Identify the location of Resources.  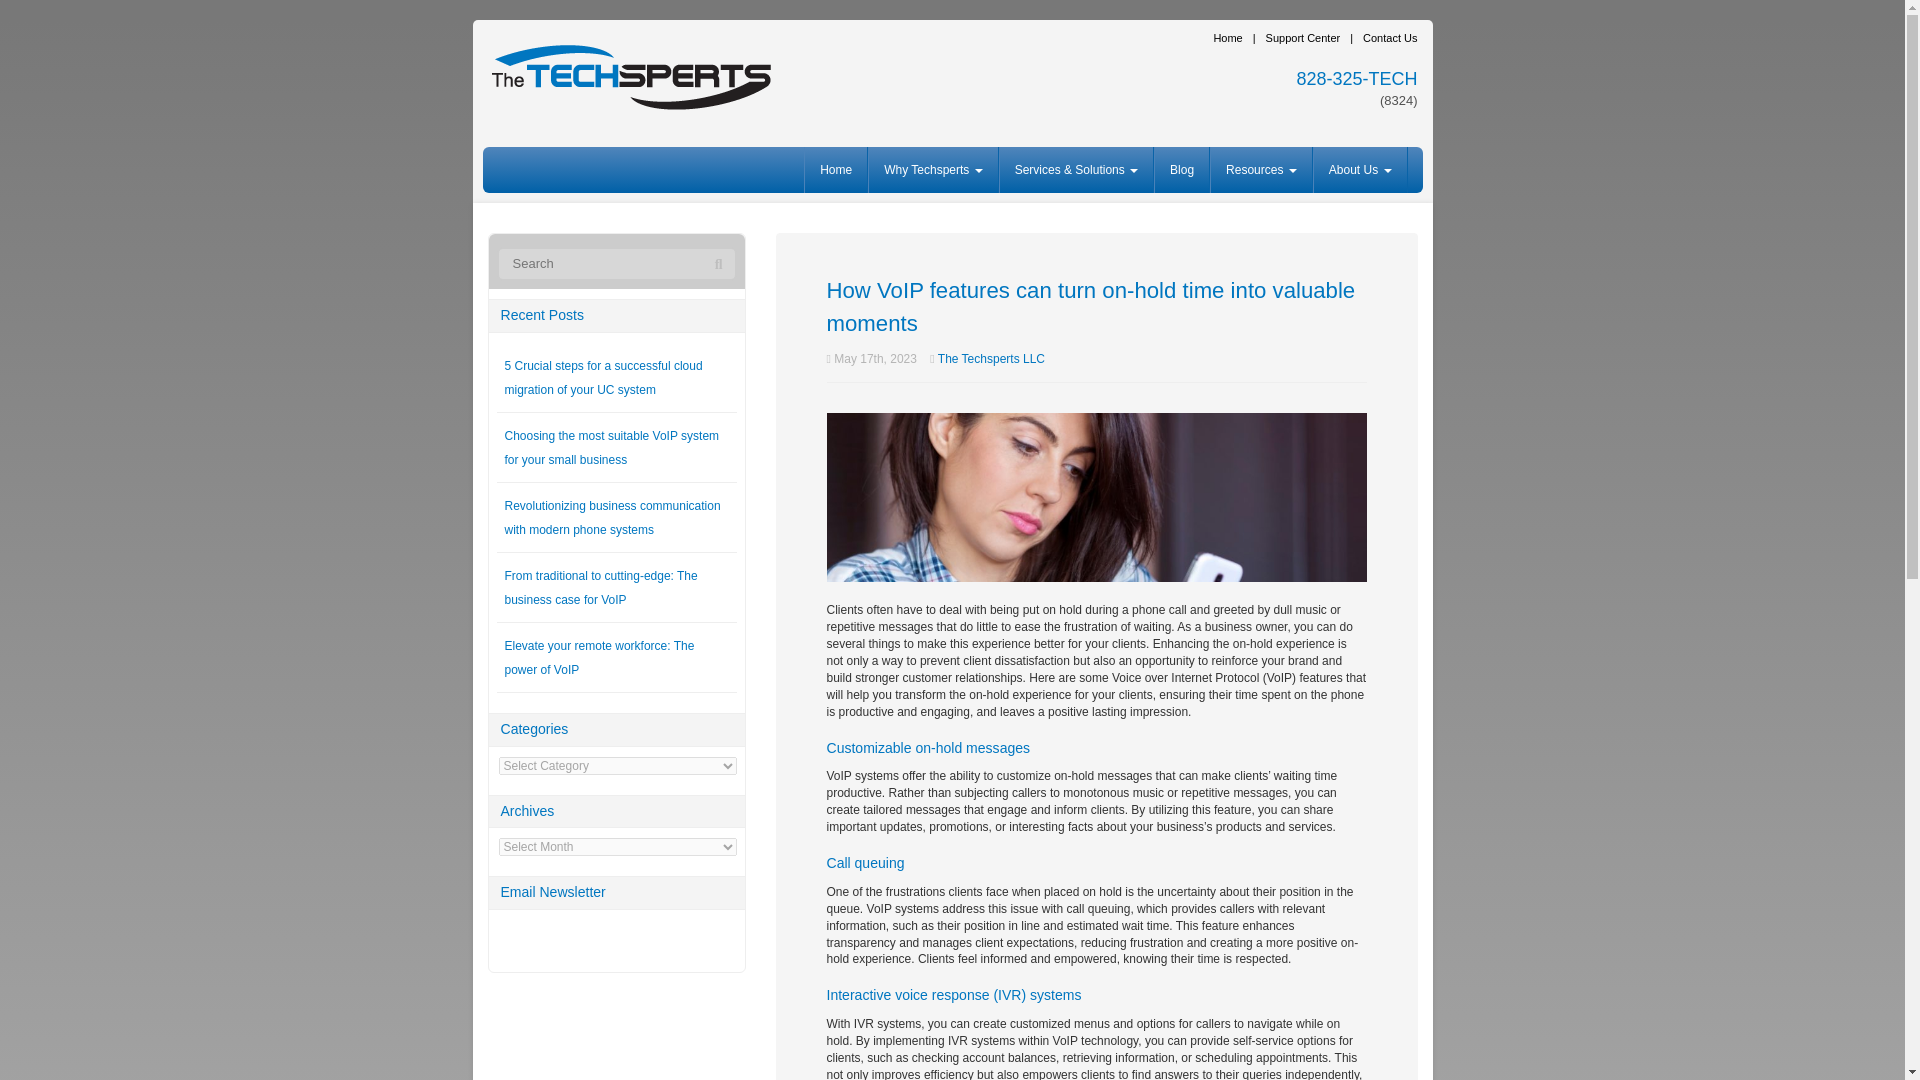
(1260, 170).